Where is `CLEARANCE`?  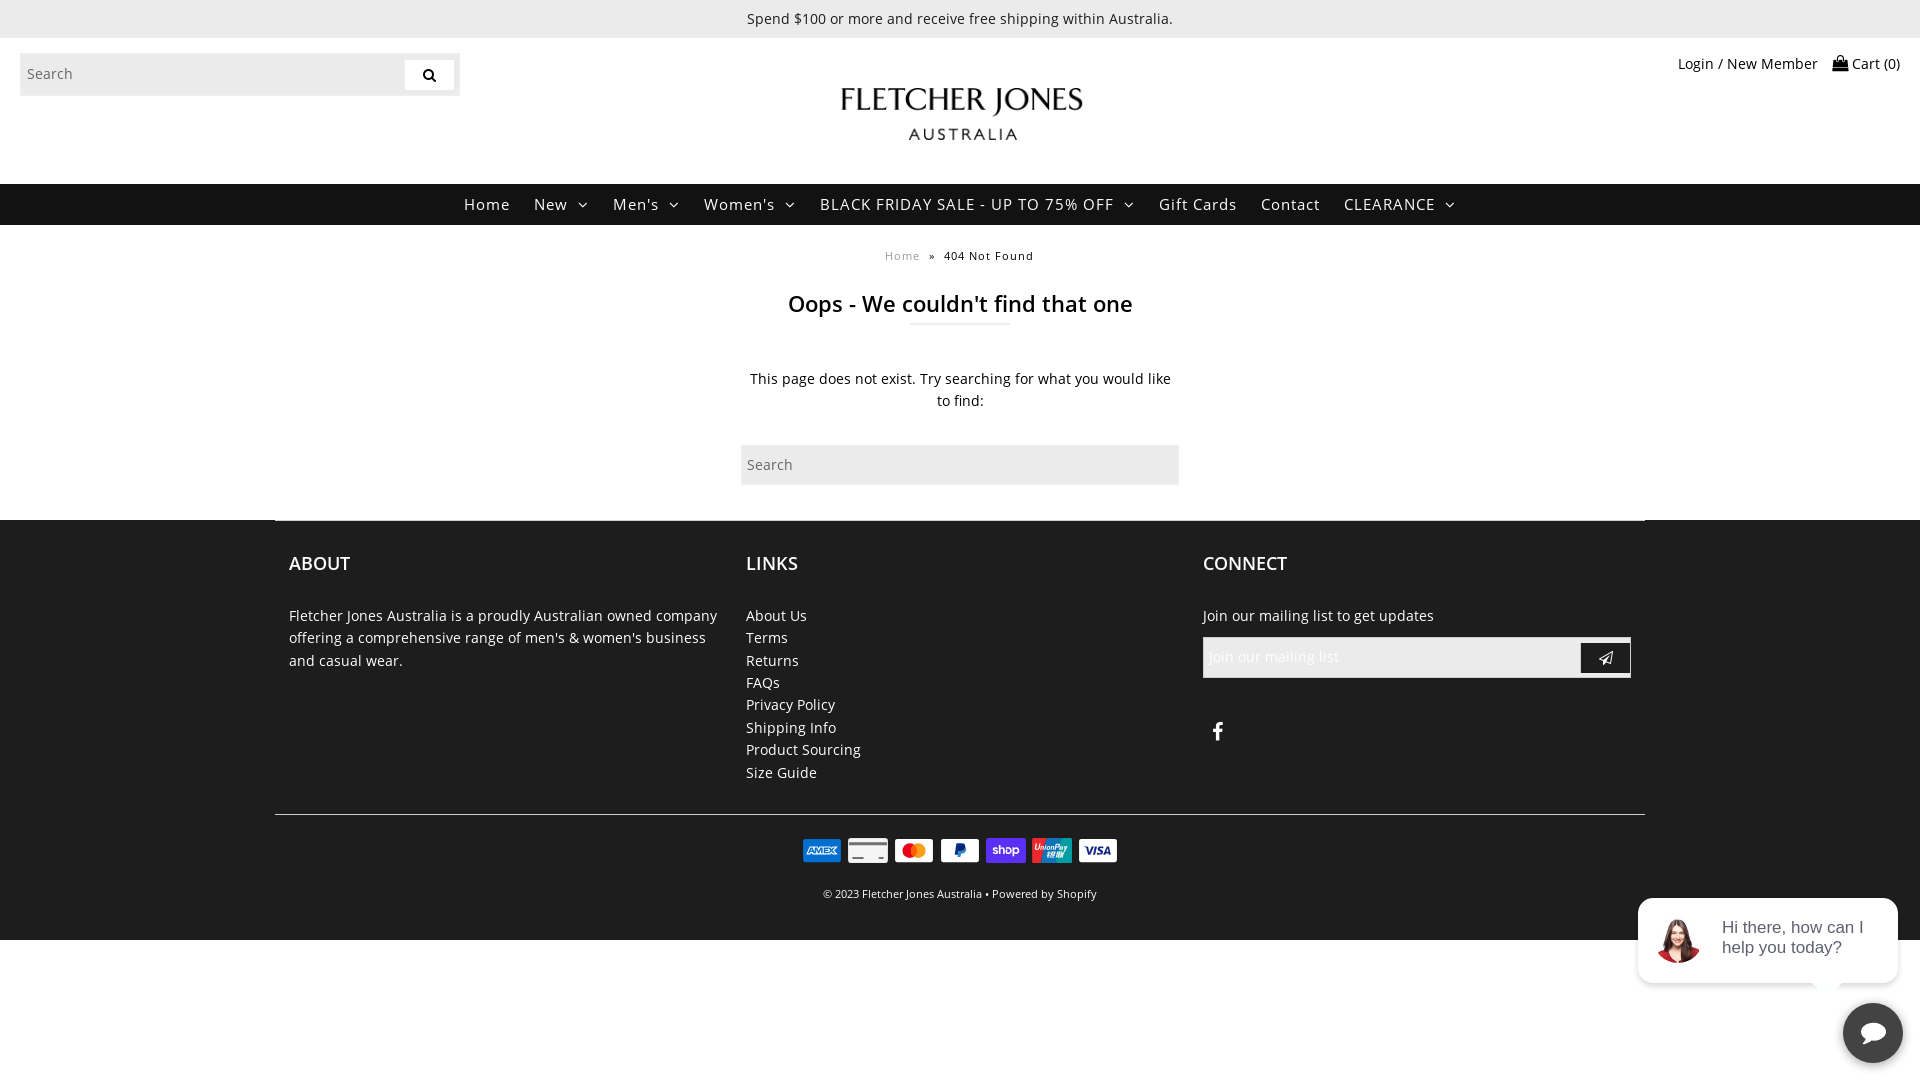
CLEARANCE is located at coordinates (1400, 204).